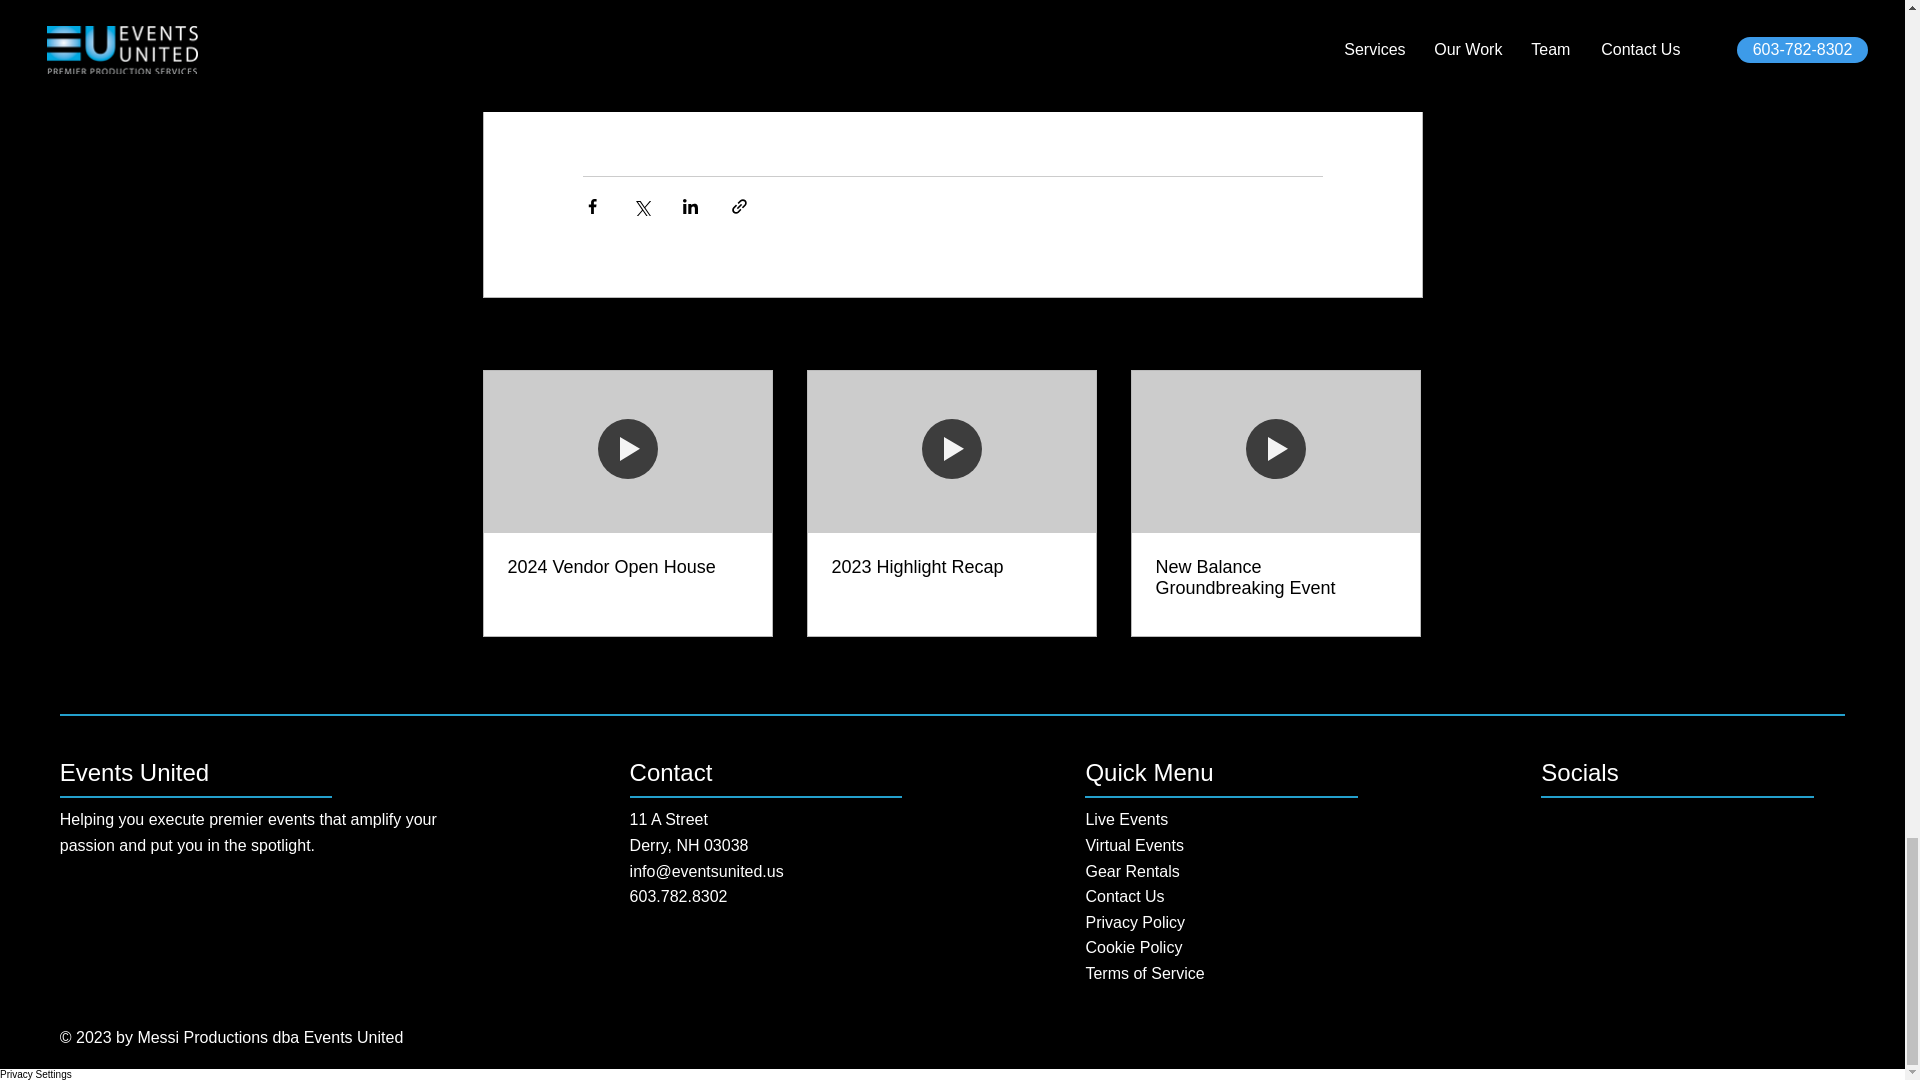 This screenshot has height=1080, width=1920. I want to click on Contact Us, so click(1124, 896).